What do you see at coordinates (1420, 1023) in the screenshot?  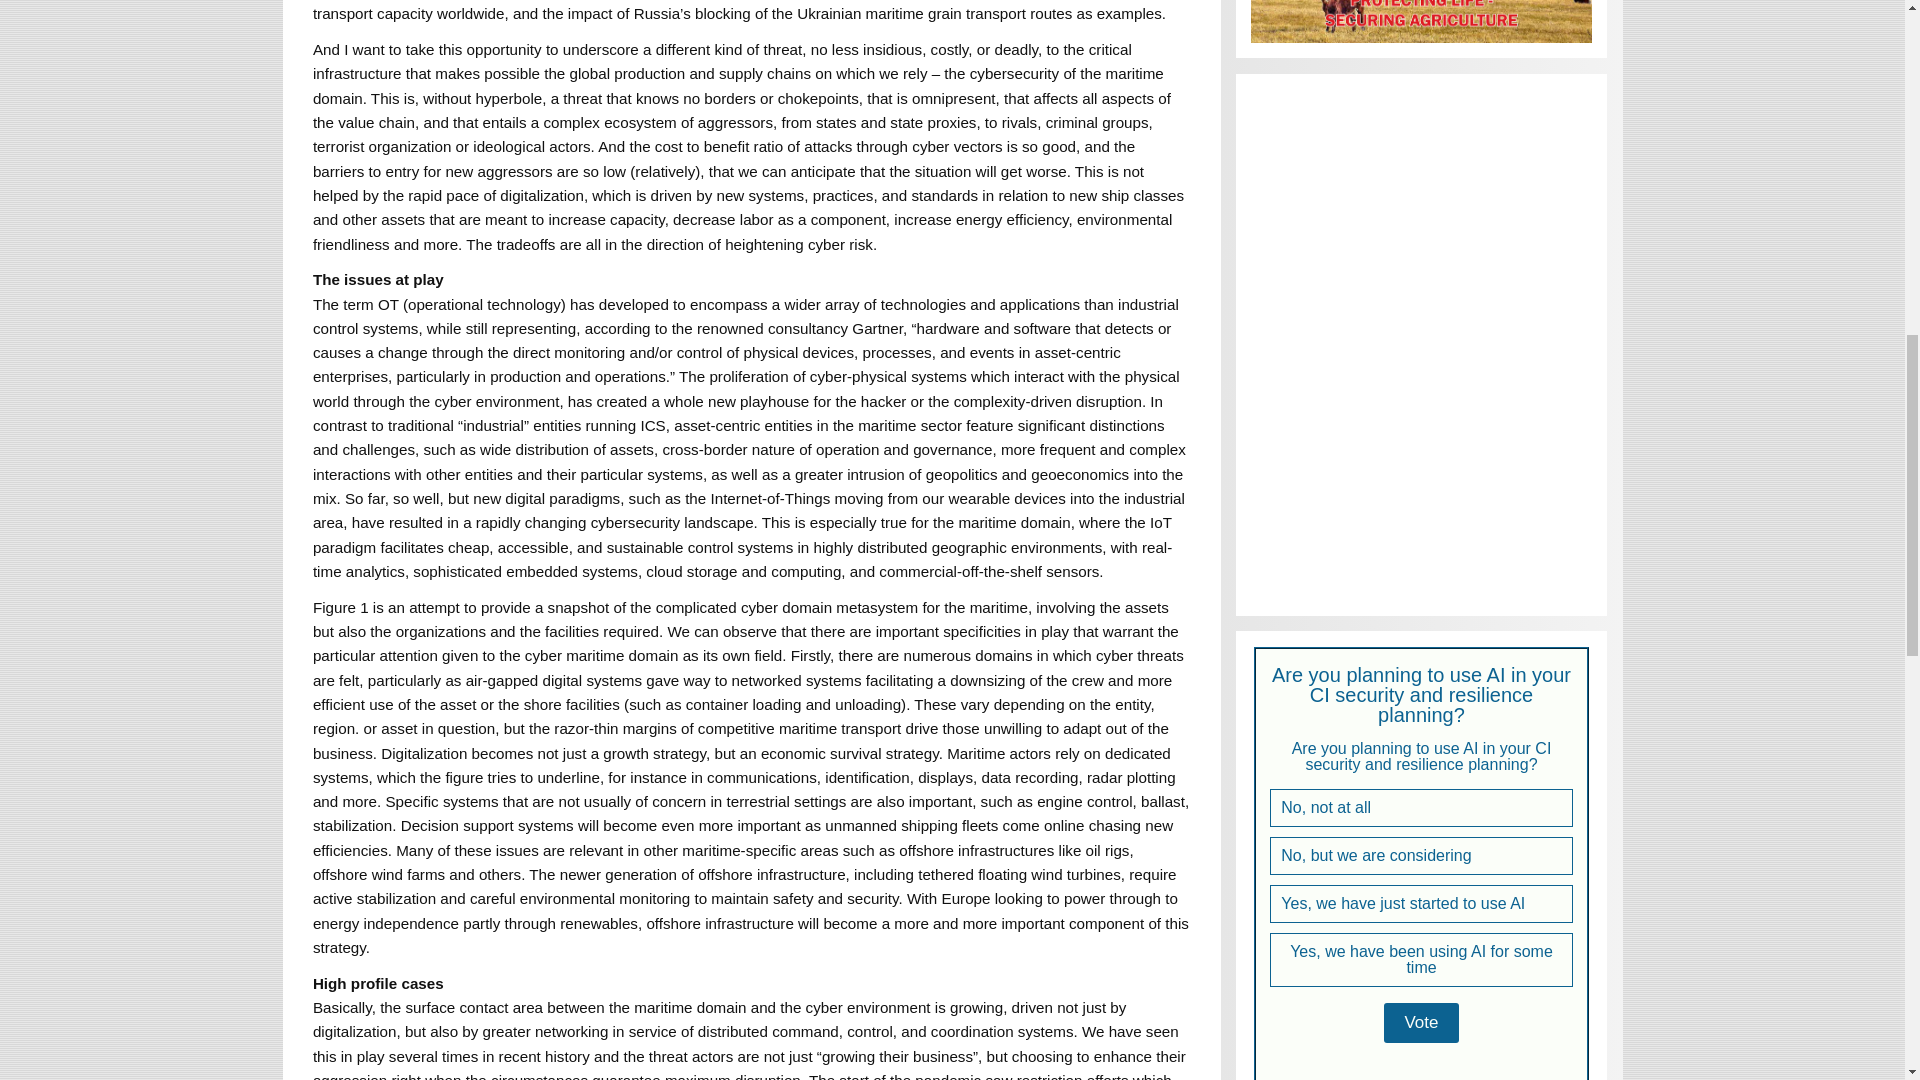 I see `Vote` at bounding box center [1420, 1023].